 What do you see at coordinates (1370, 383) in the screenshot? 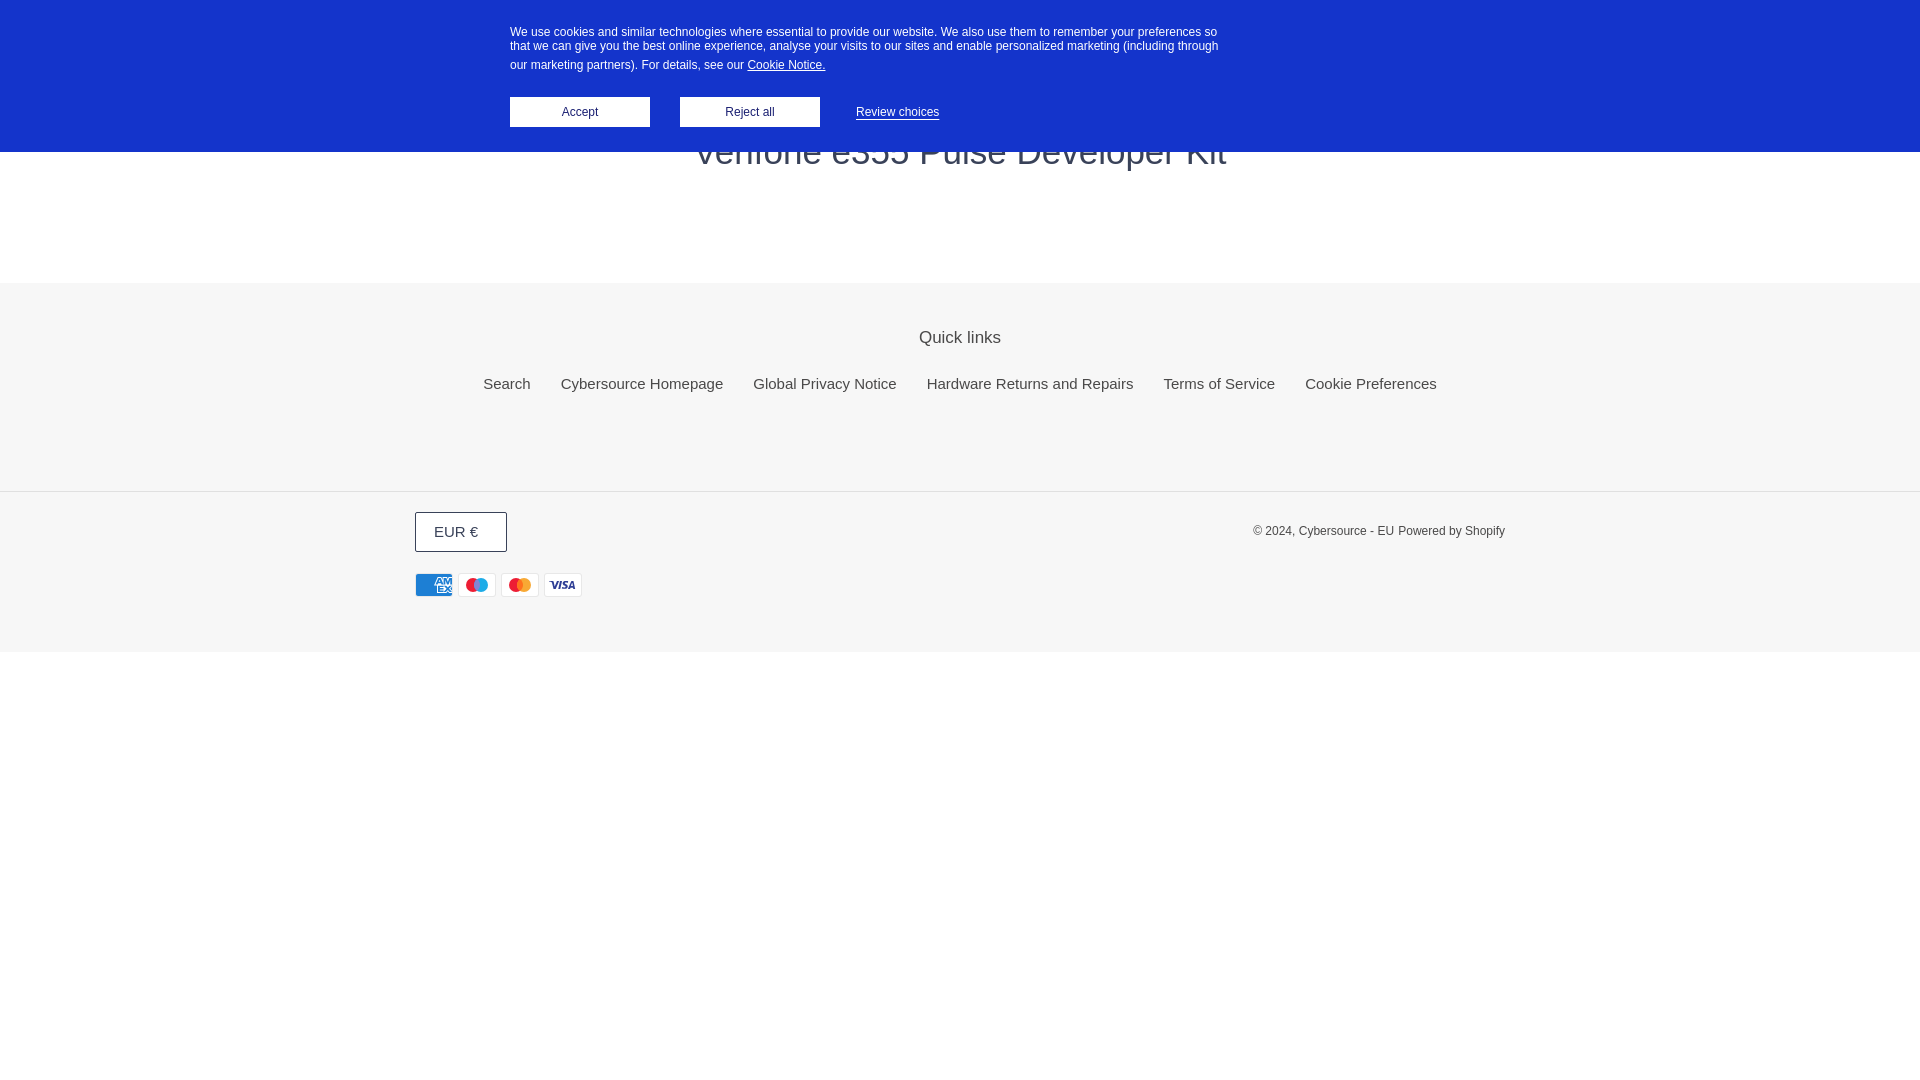
I see `Cookie Preferences` at bounding box center [1370, 383].